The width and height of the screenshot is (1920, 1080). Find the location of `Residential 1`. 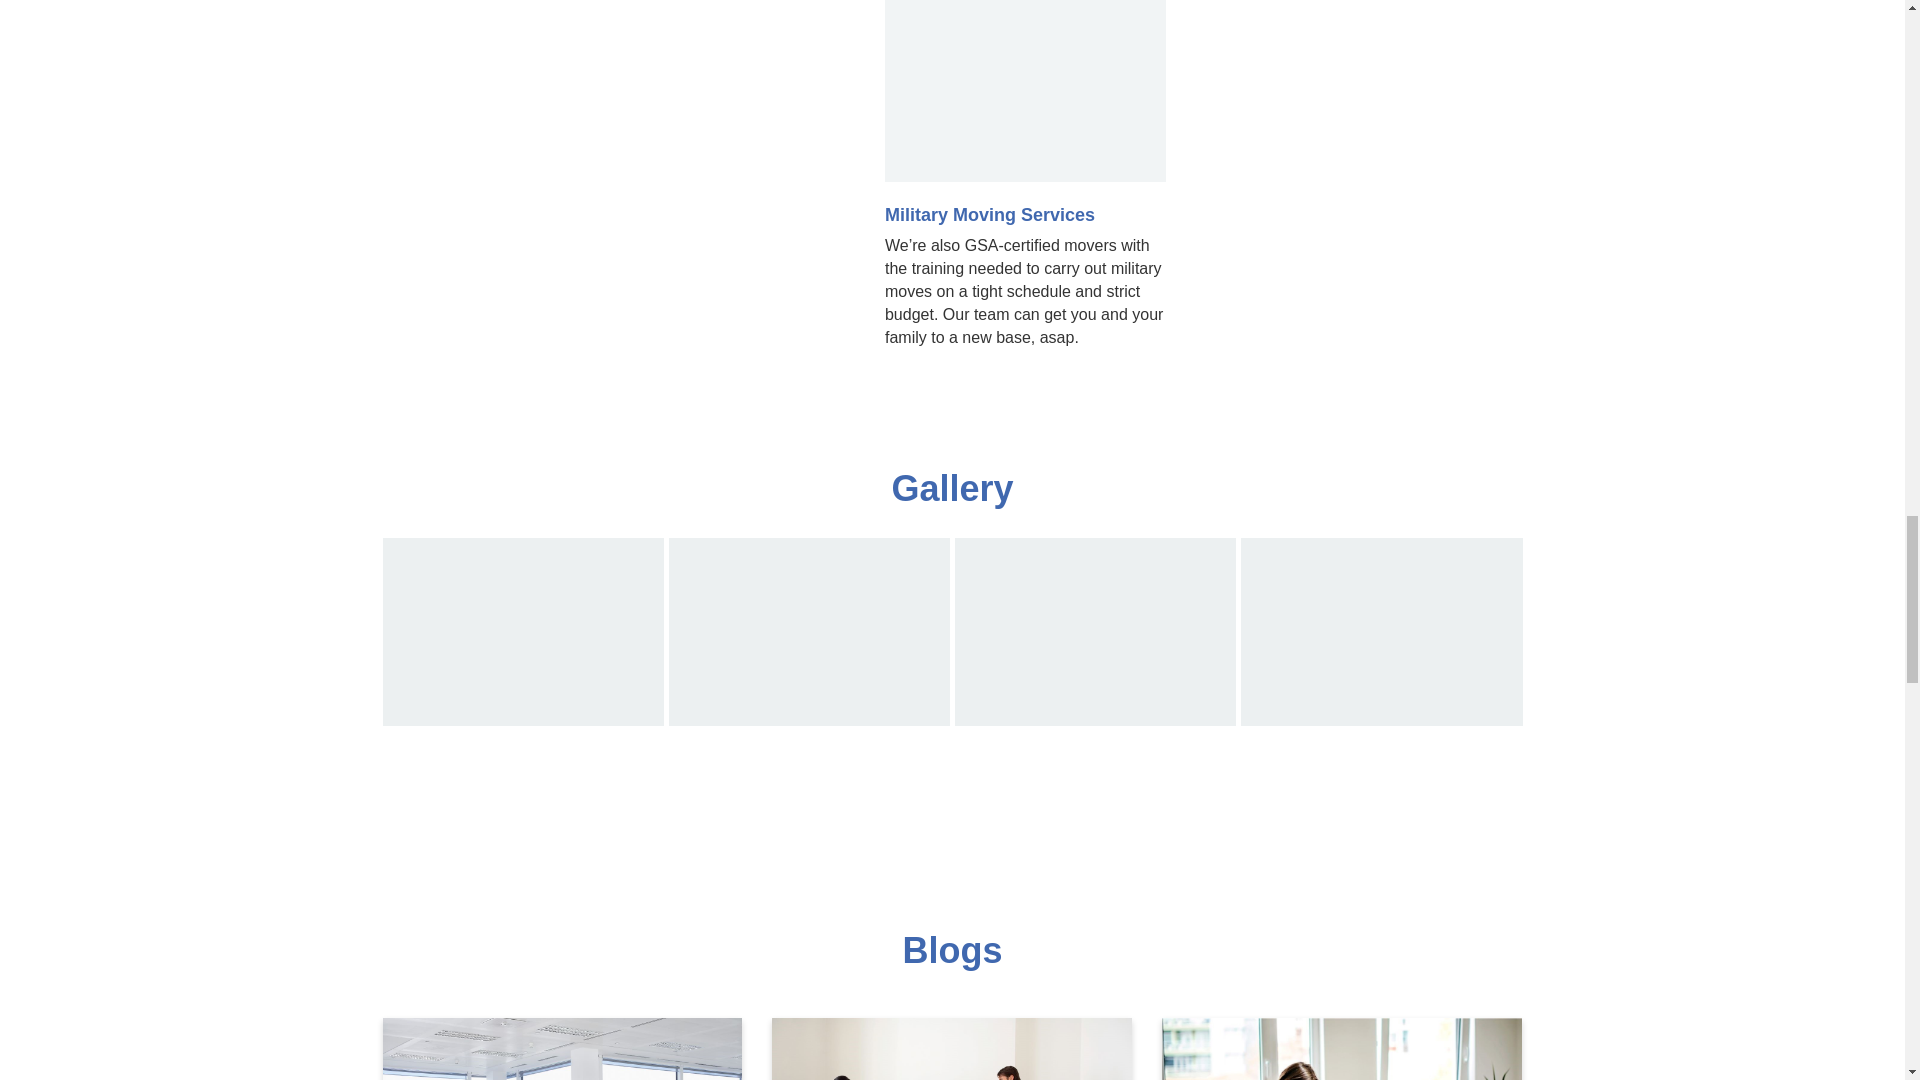

Residential 1 is located at coordinates (522, 631).